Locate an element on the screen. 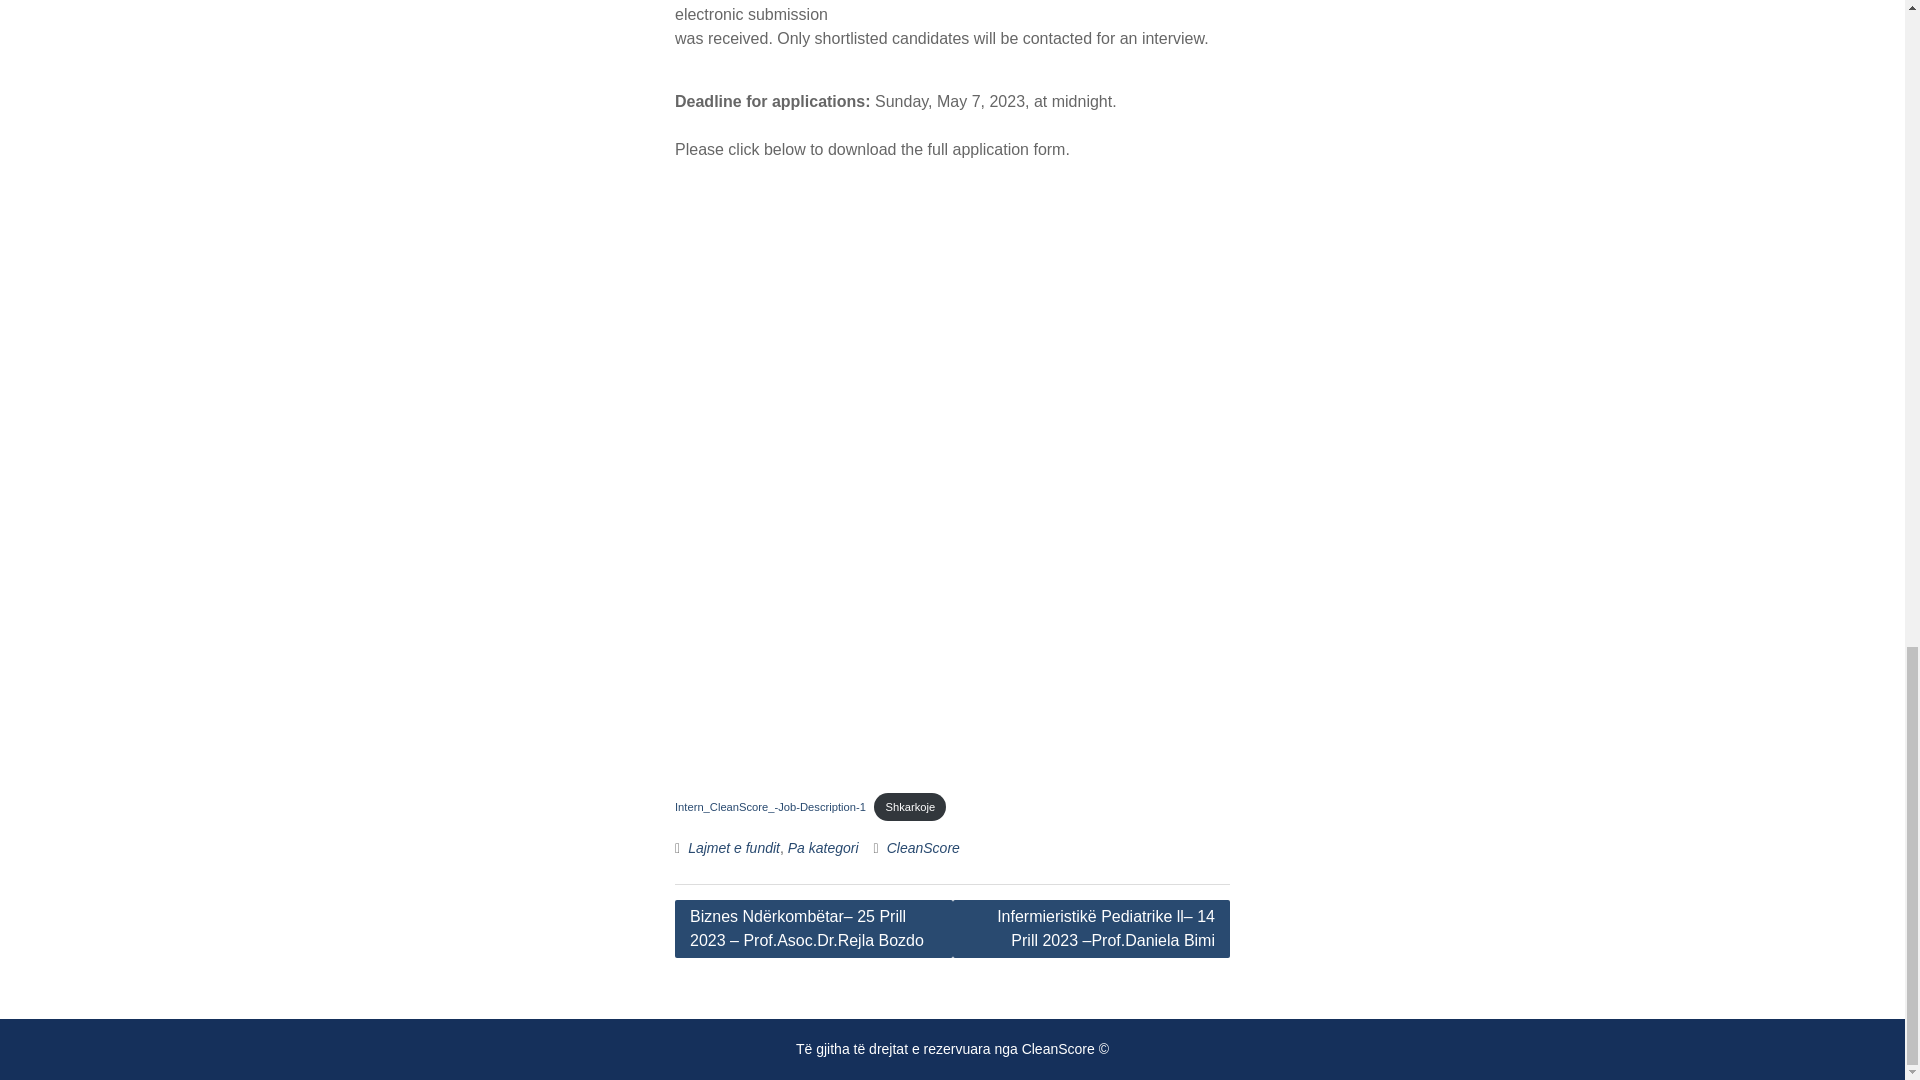 The image size is (1920, 1080). CleanScore is located at coordinates (924, 848).